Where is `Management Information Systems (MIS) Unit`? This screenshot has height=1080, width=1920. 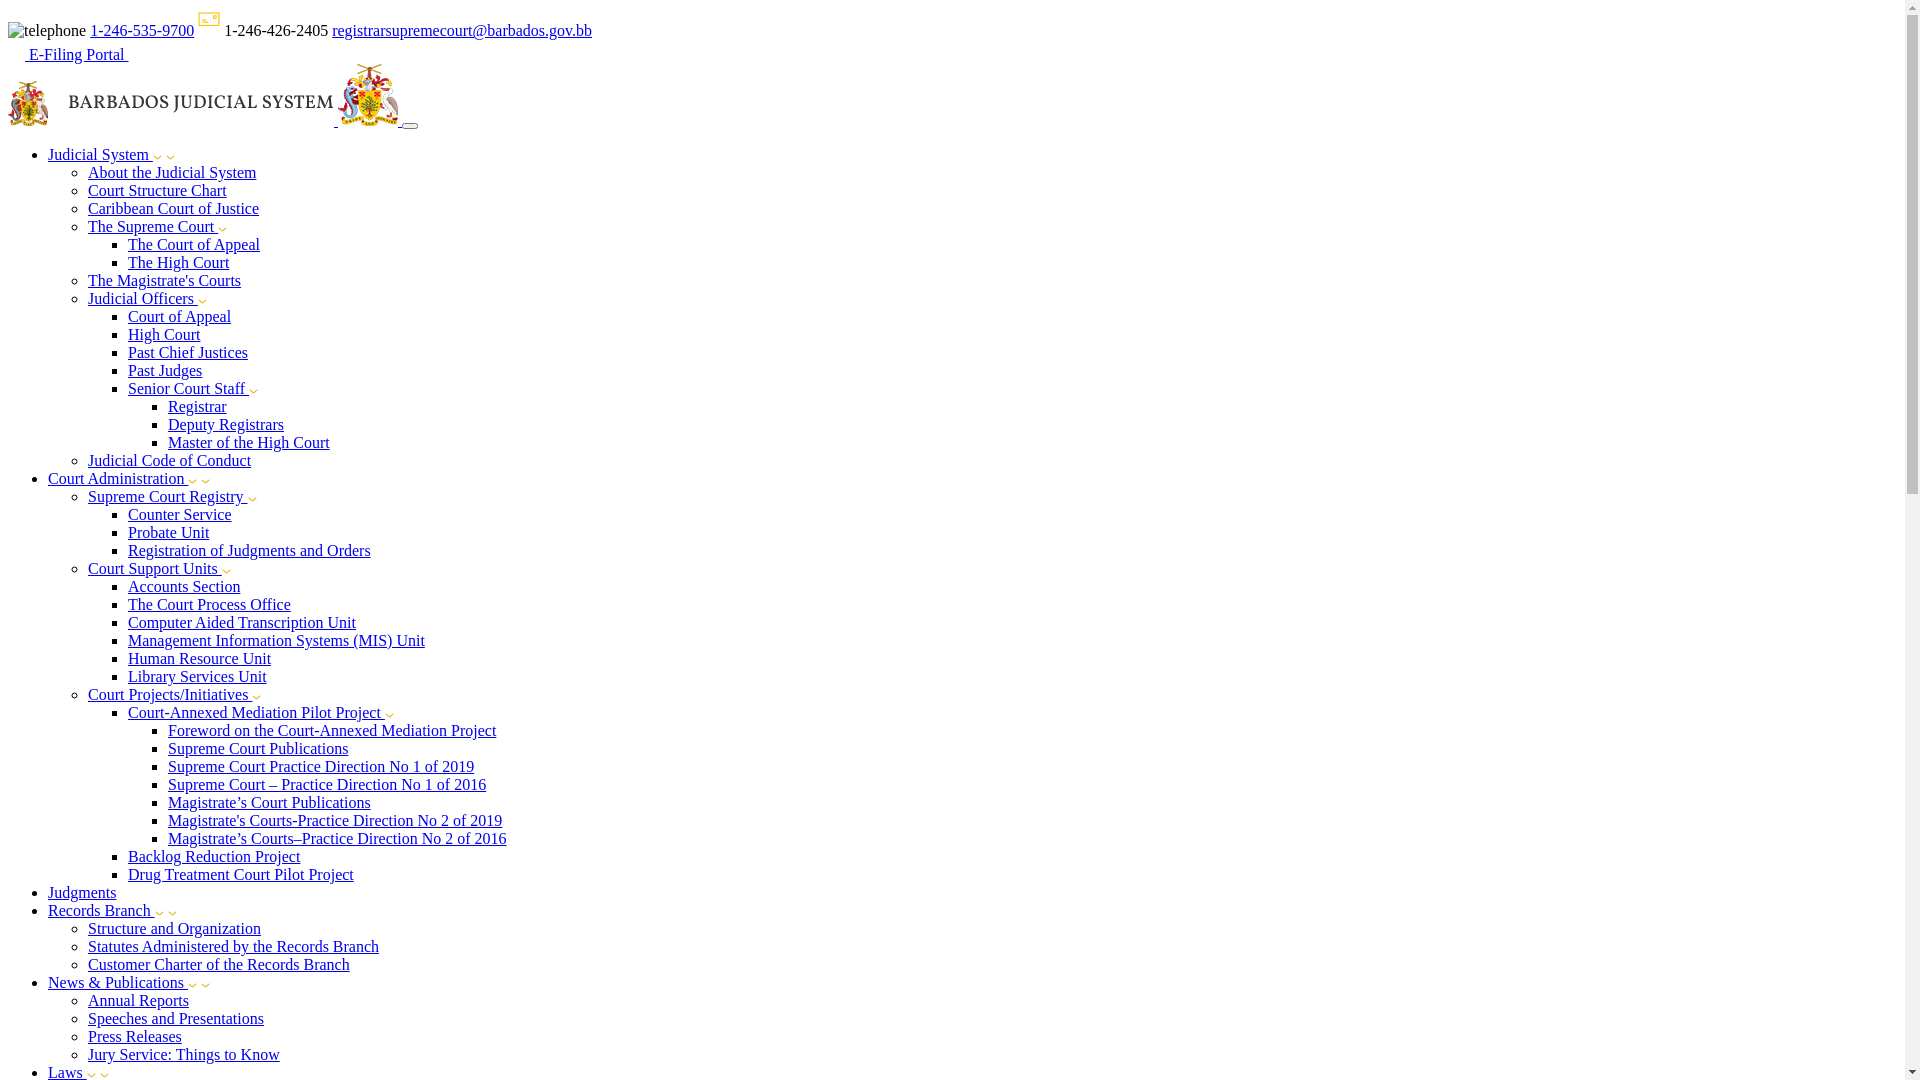
Management Information Systems (MIS) Unit is located at coordinates (276, 640).